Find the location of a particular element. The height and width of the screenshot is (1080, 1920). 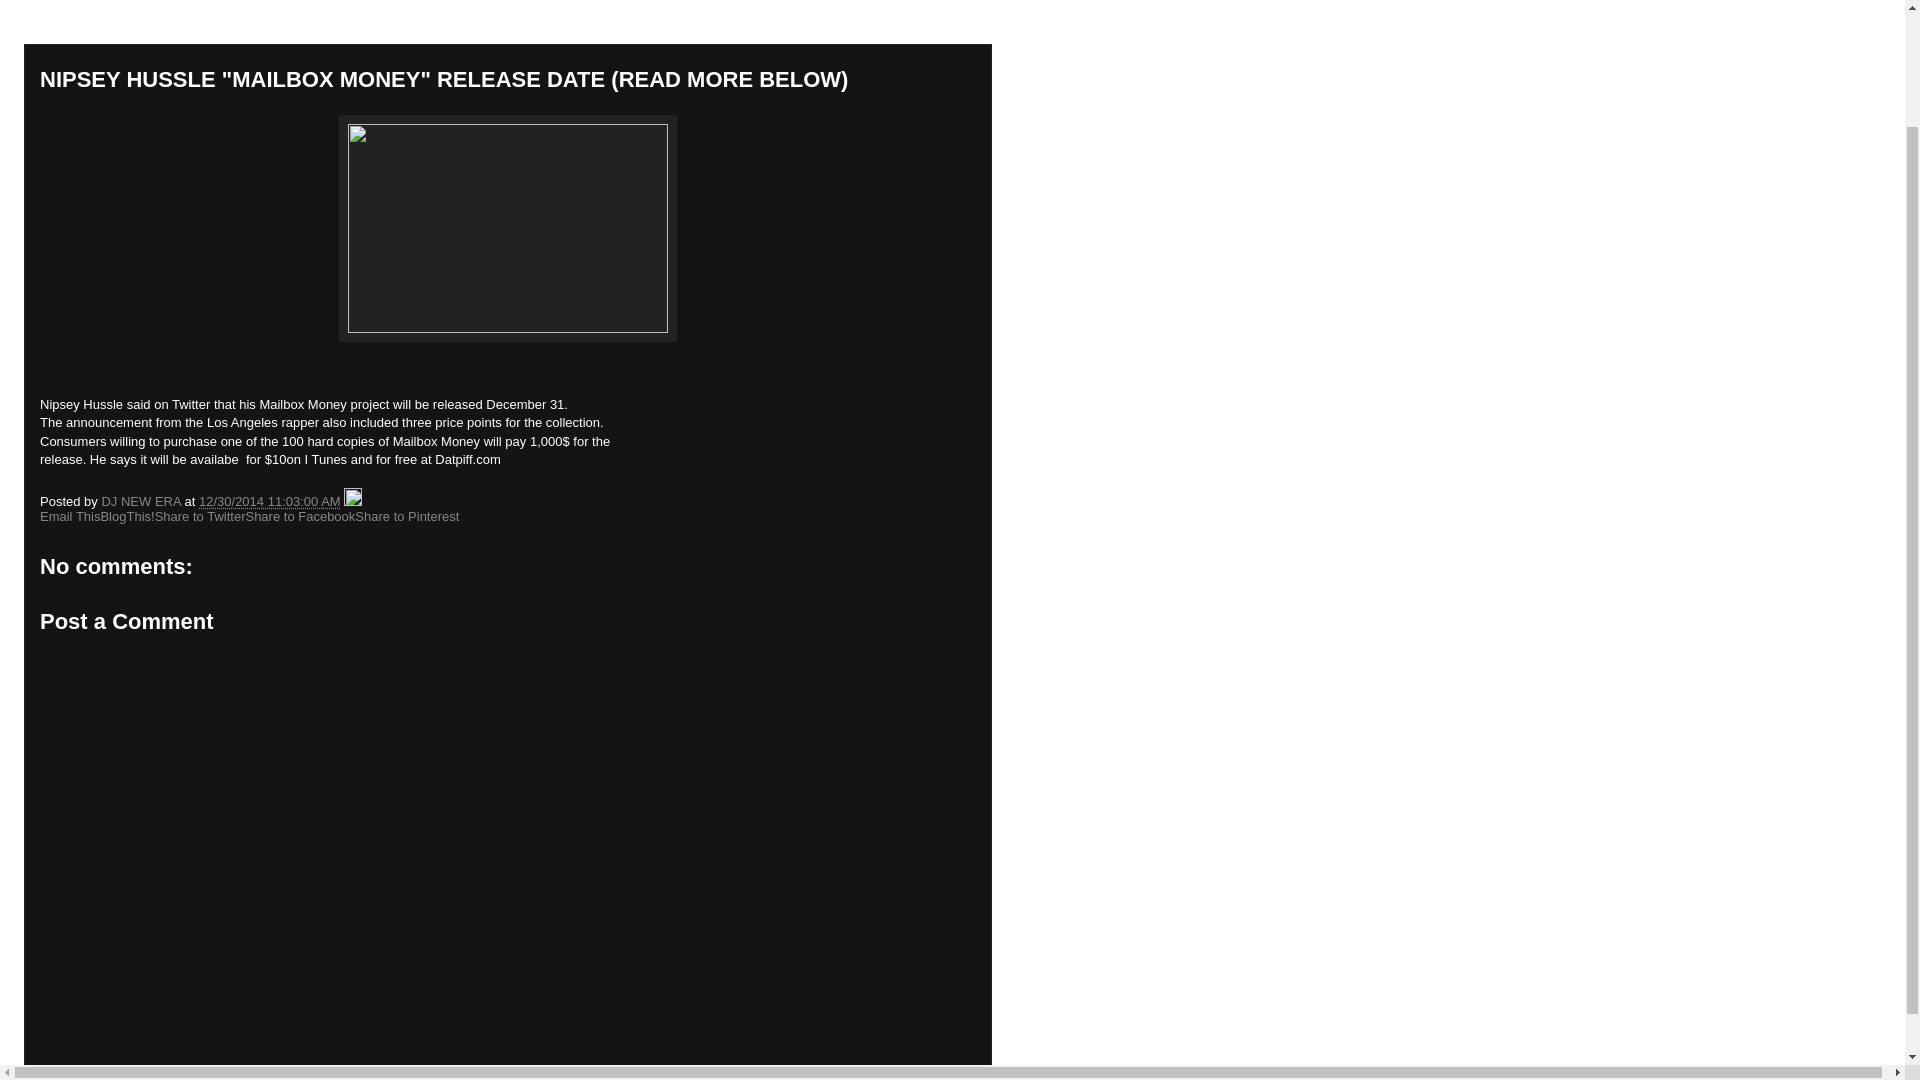

Email This is located at coordinates (70, 516).